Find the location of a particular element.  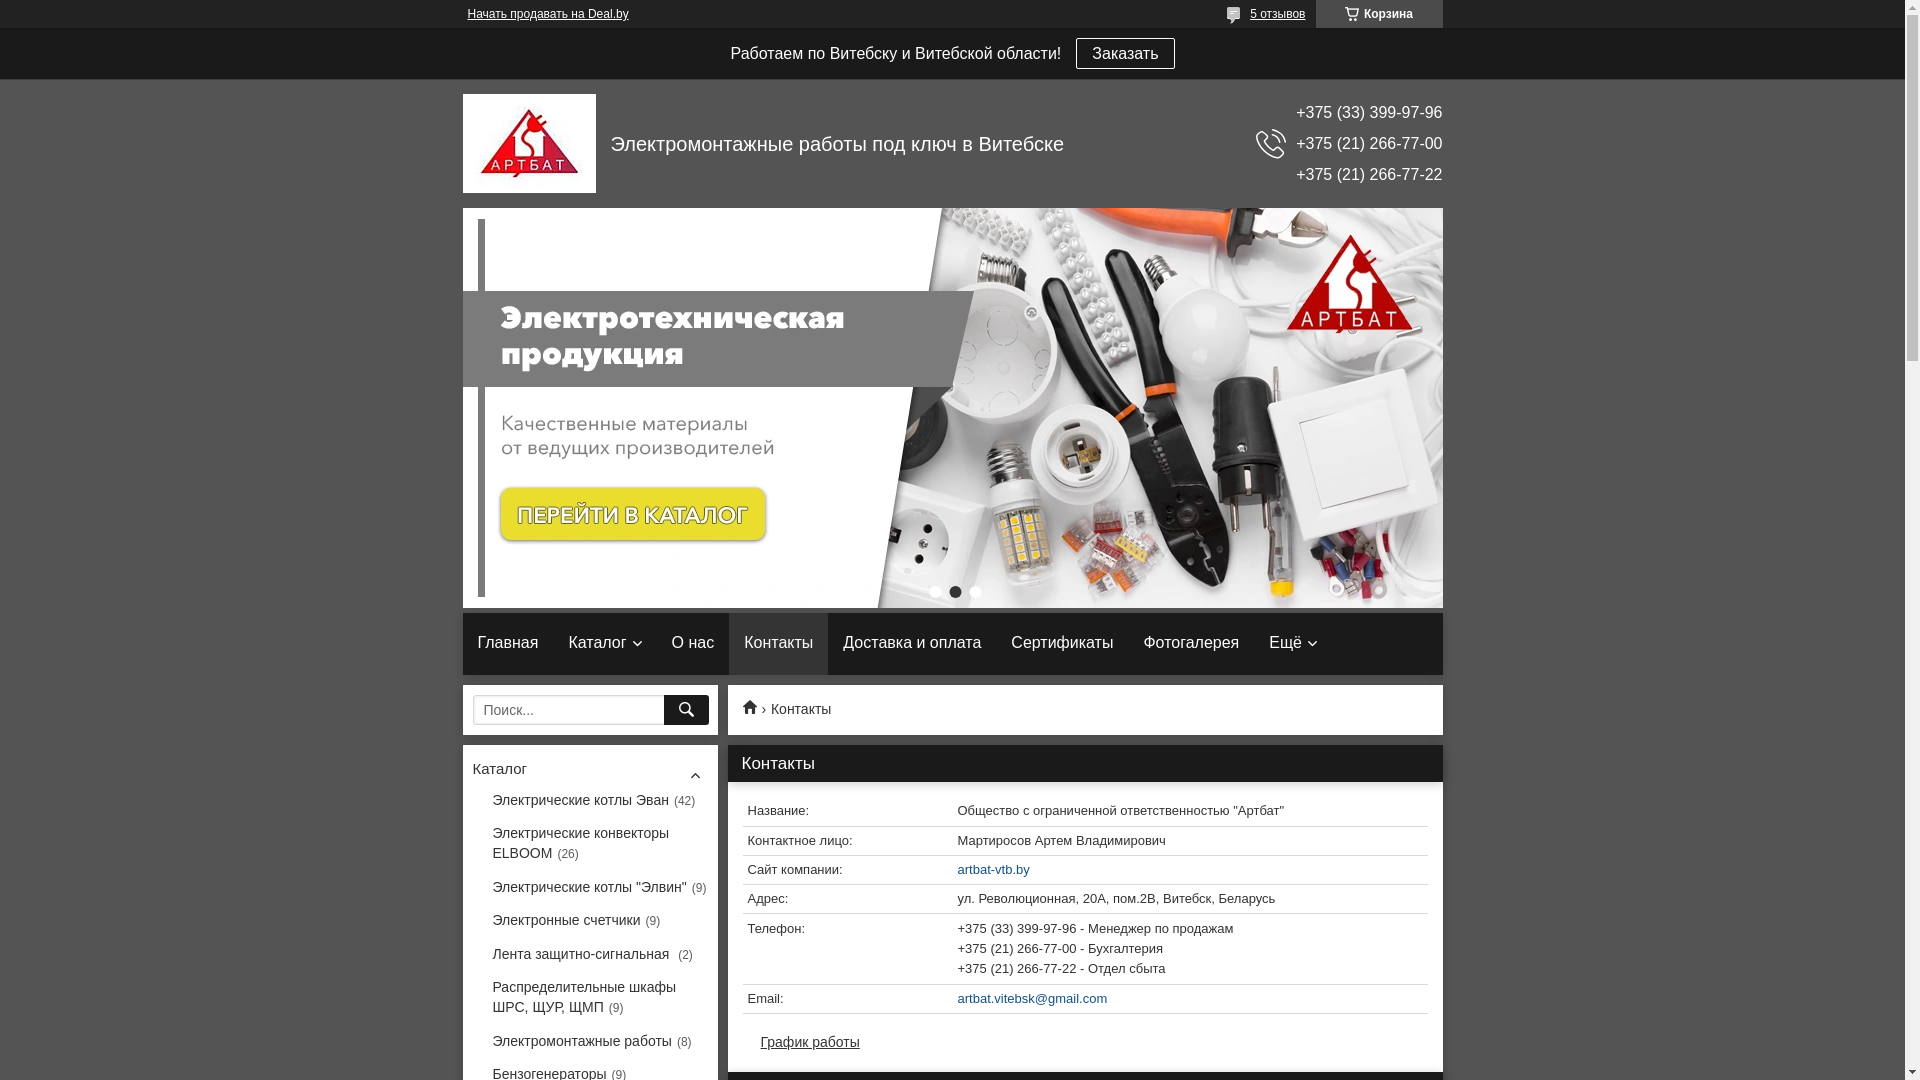

artbat-vtb.by is located at coordinates (1084, 870).